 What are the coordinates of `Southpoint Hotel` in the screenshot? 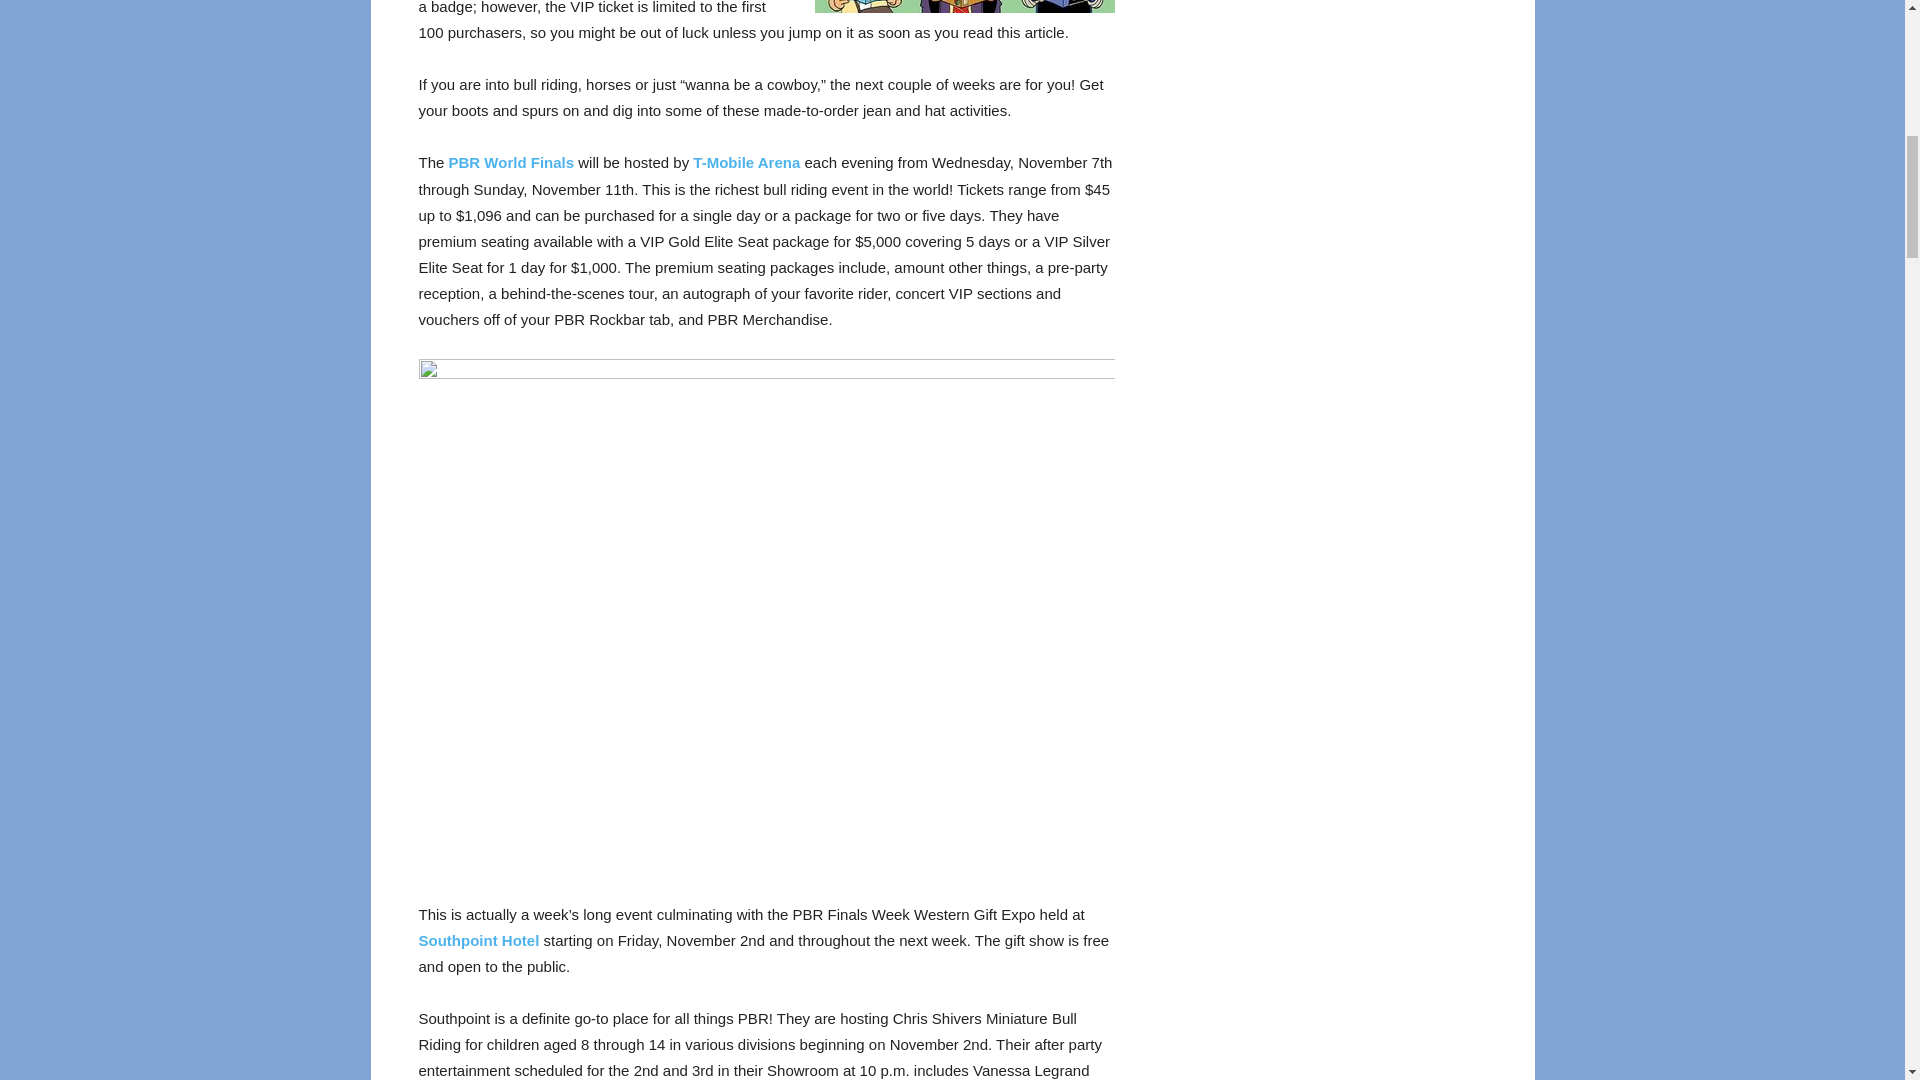 It's located at (478, 940).